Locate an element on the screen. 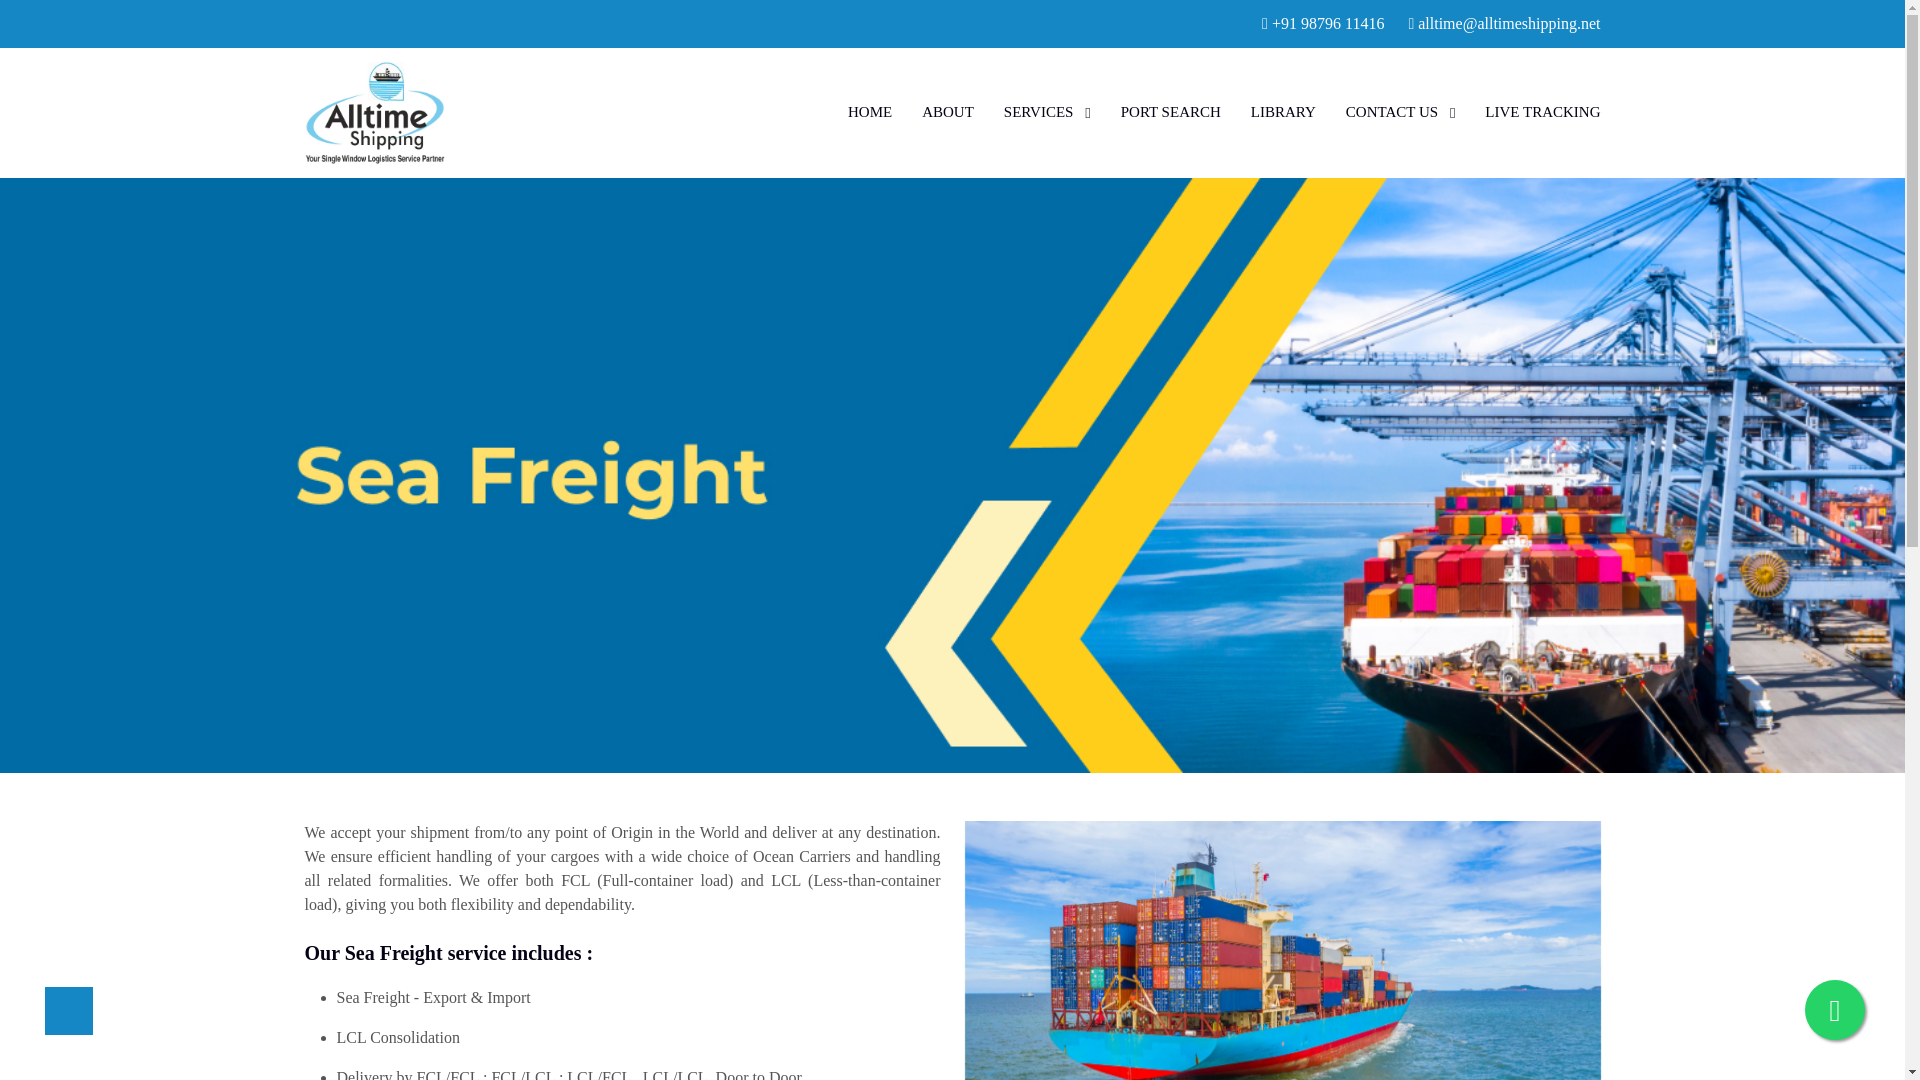  CONTACT US is located at coordinates (1400, 113).